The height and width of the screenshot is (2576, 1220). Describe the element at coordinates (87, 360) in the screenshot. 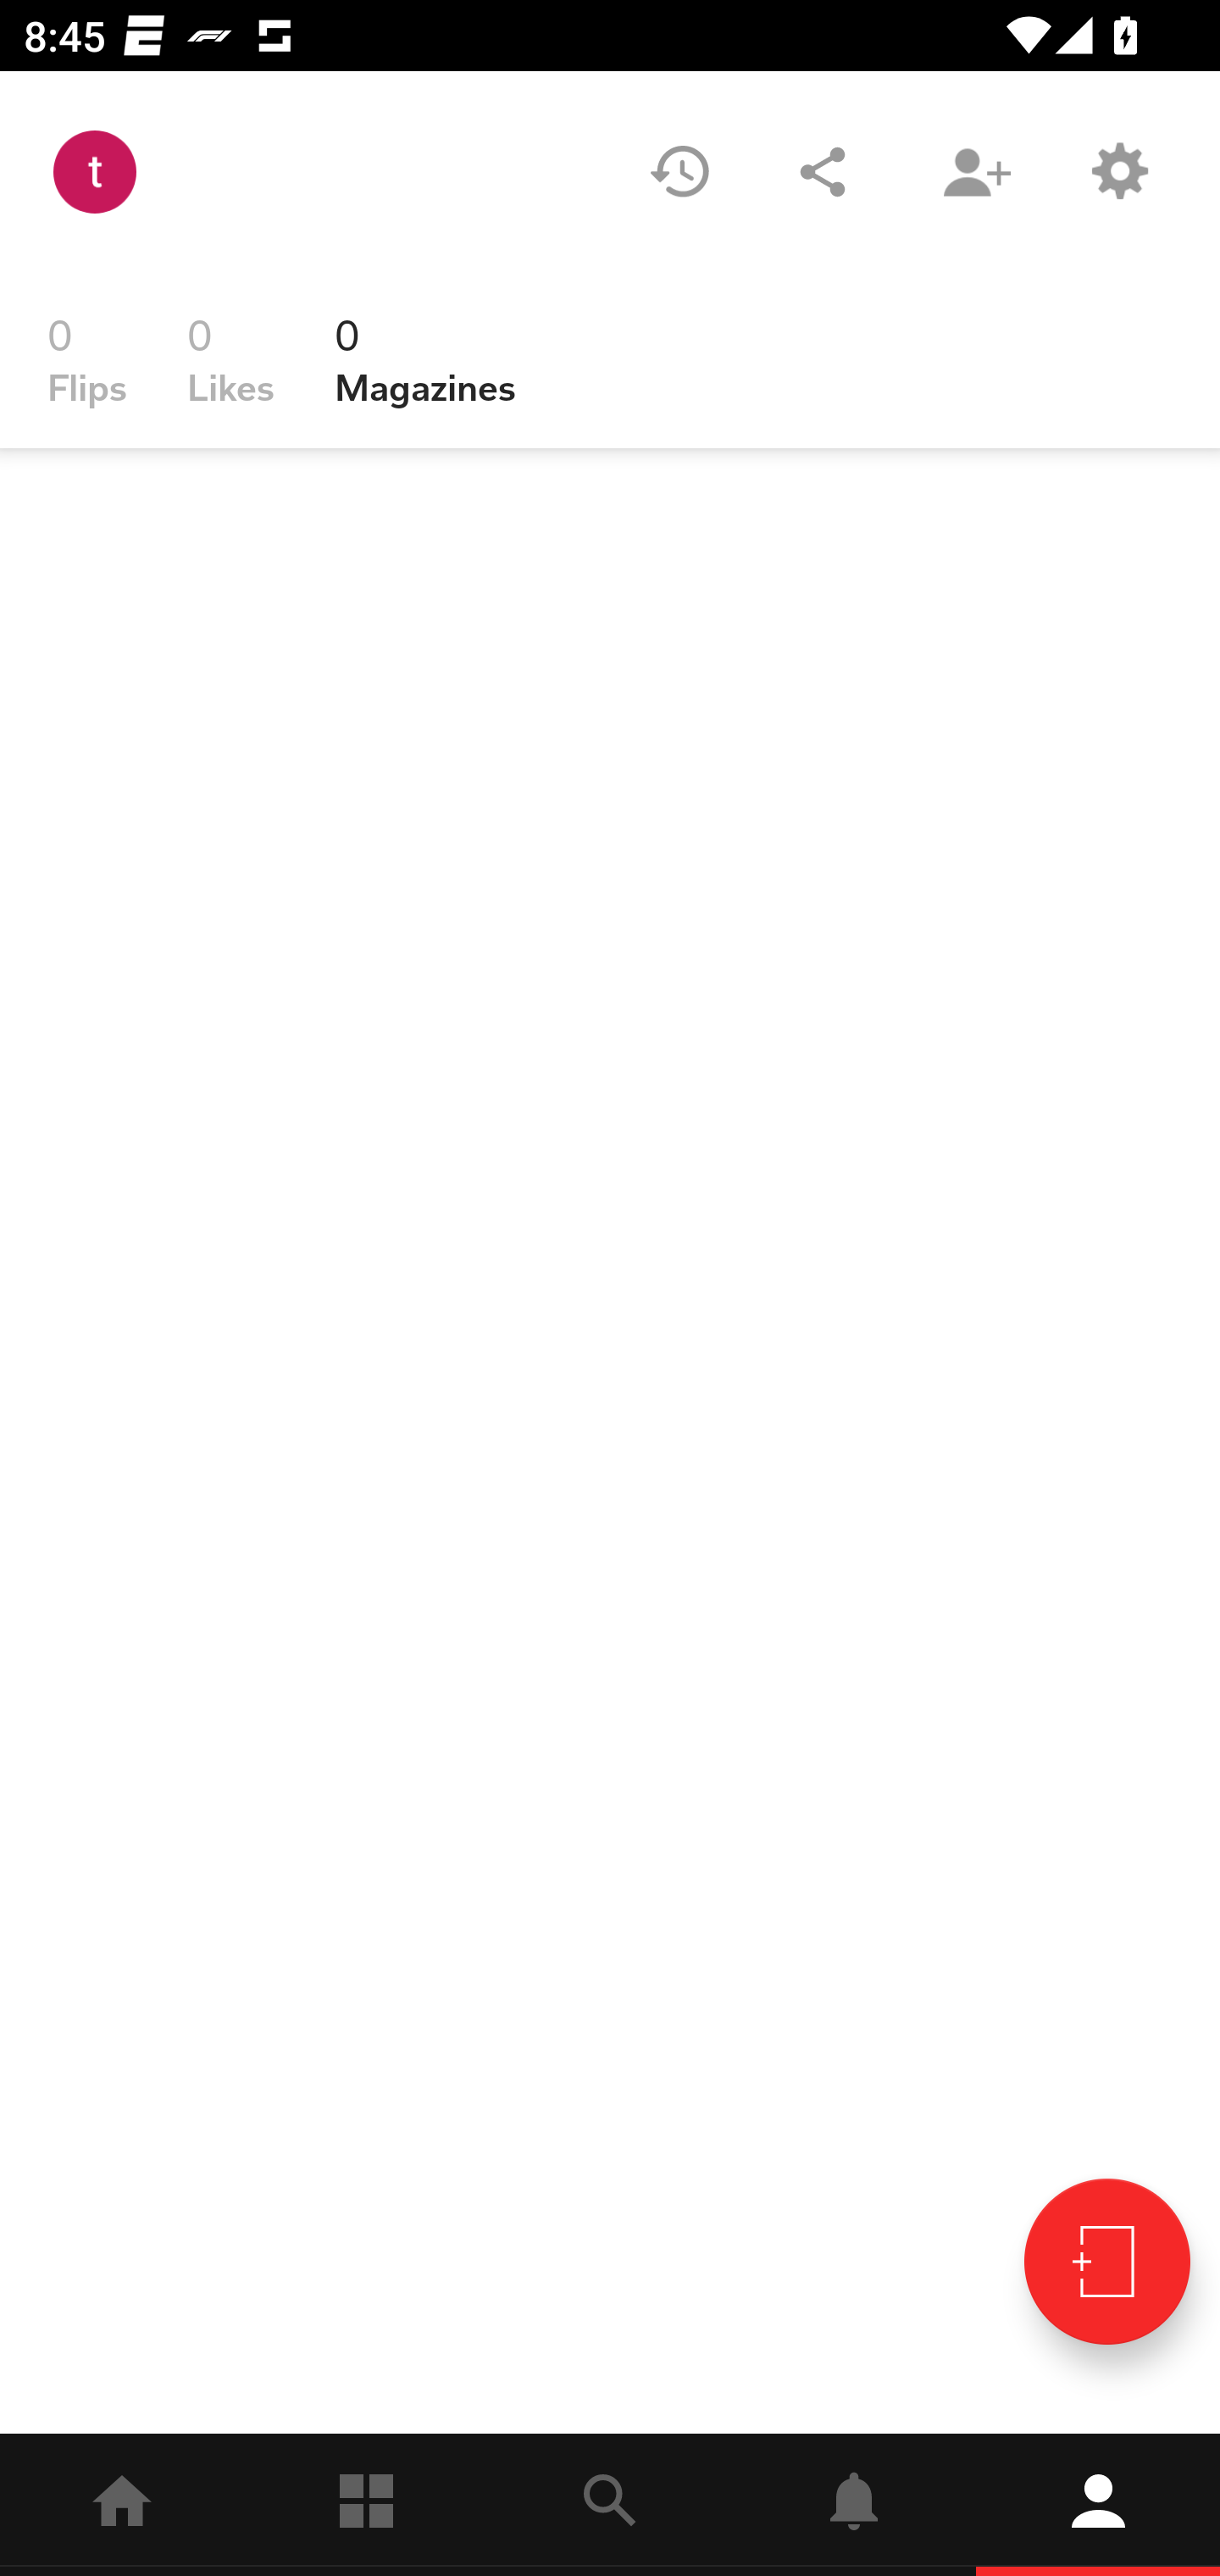

I see `0 Flips` at that location.